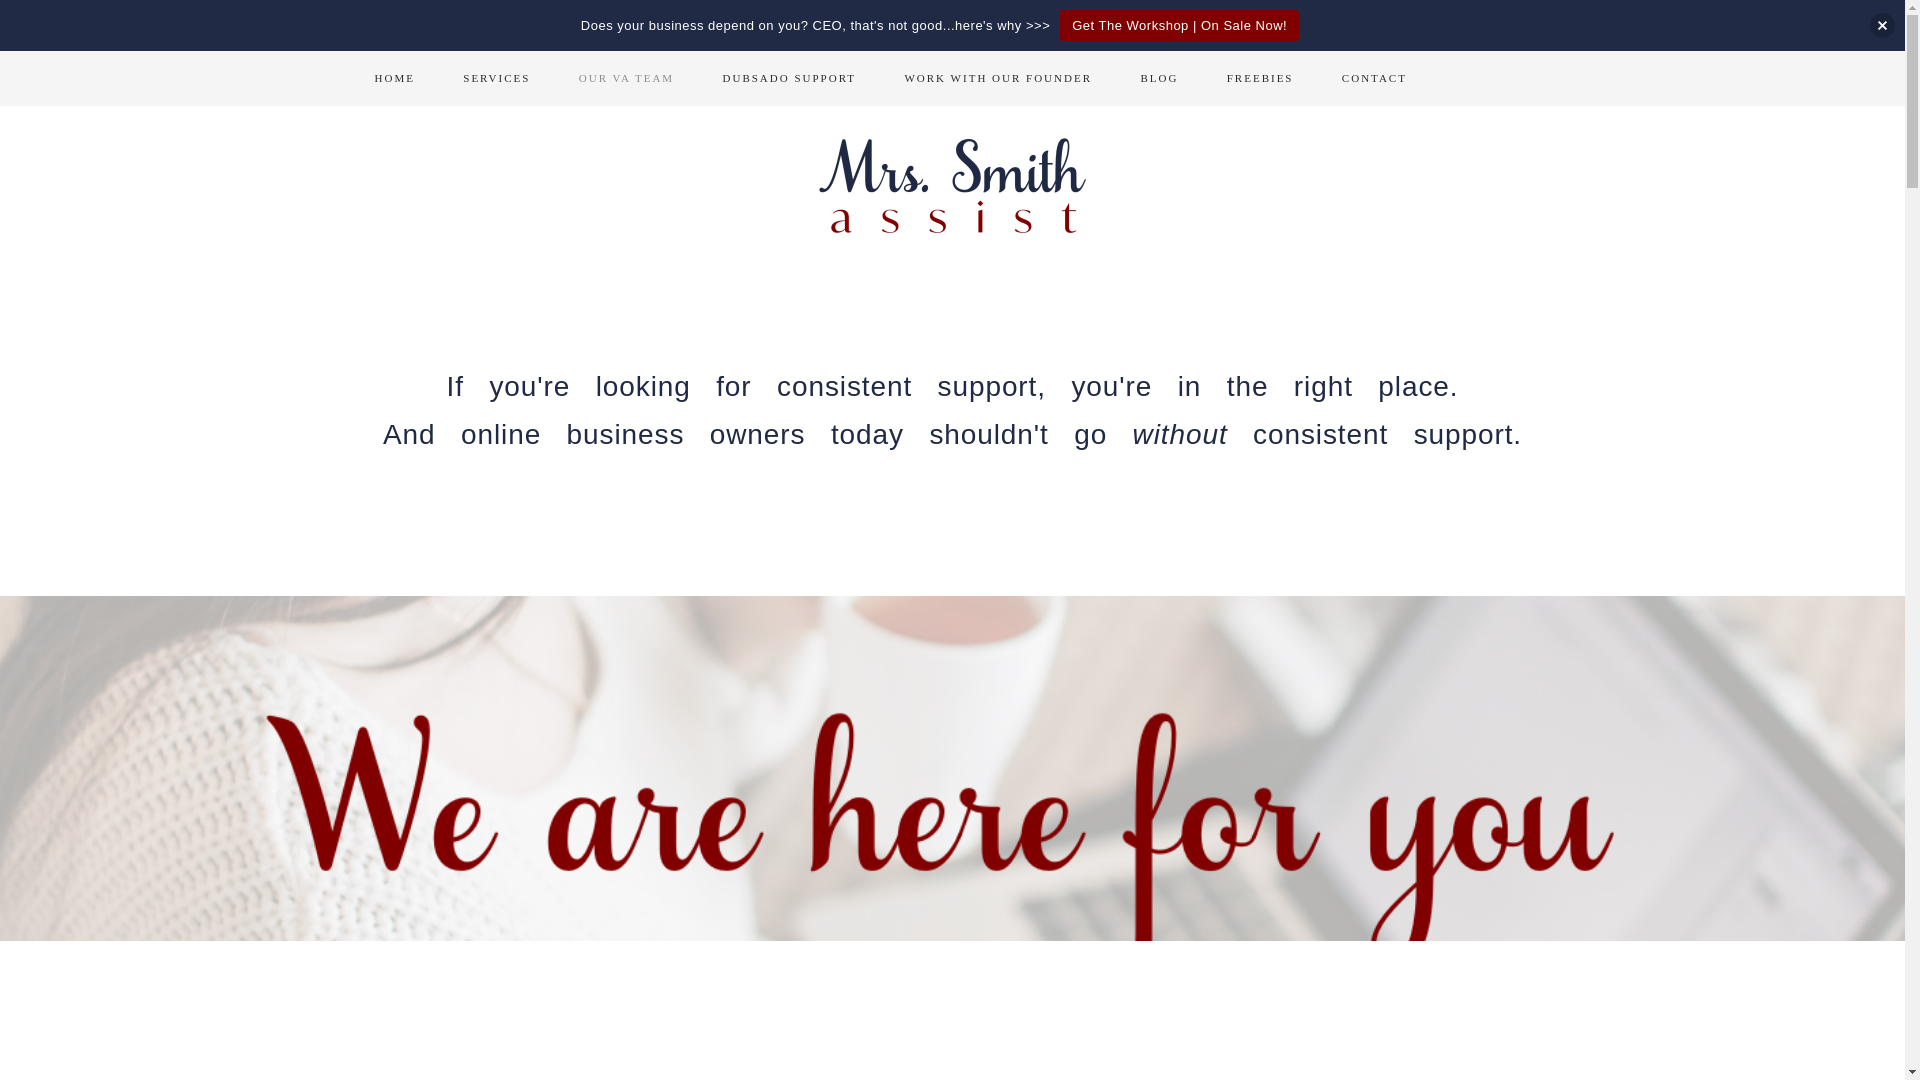 The width and height of the screenshot is (1920, 1080). Describe the element at coordinates (626, 78) in the screenshot. I see `OUR VA TEAM` at that location.